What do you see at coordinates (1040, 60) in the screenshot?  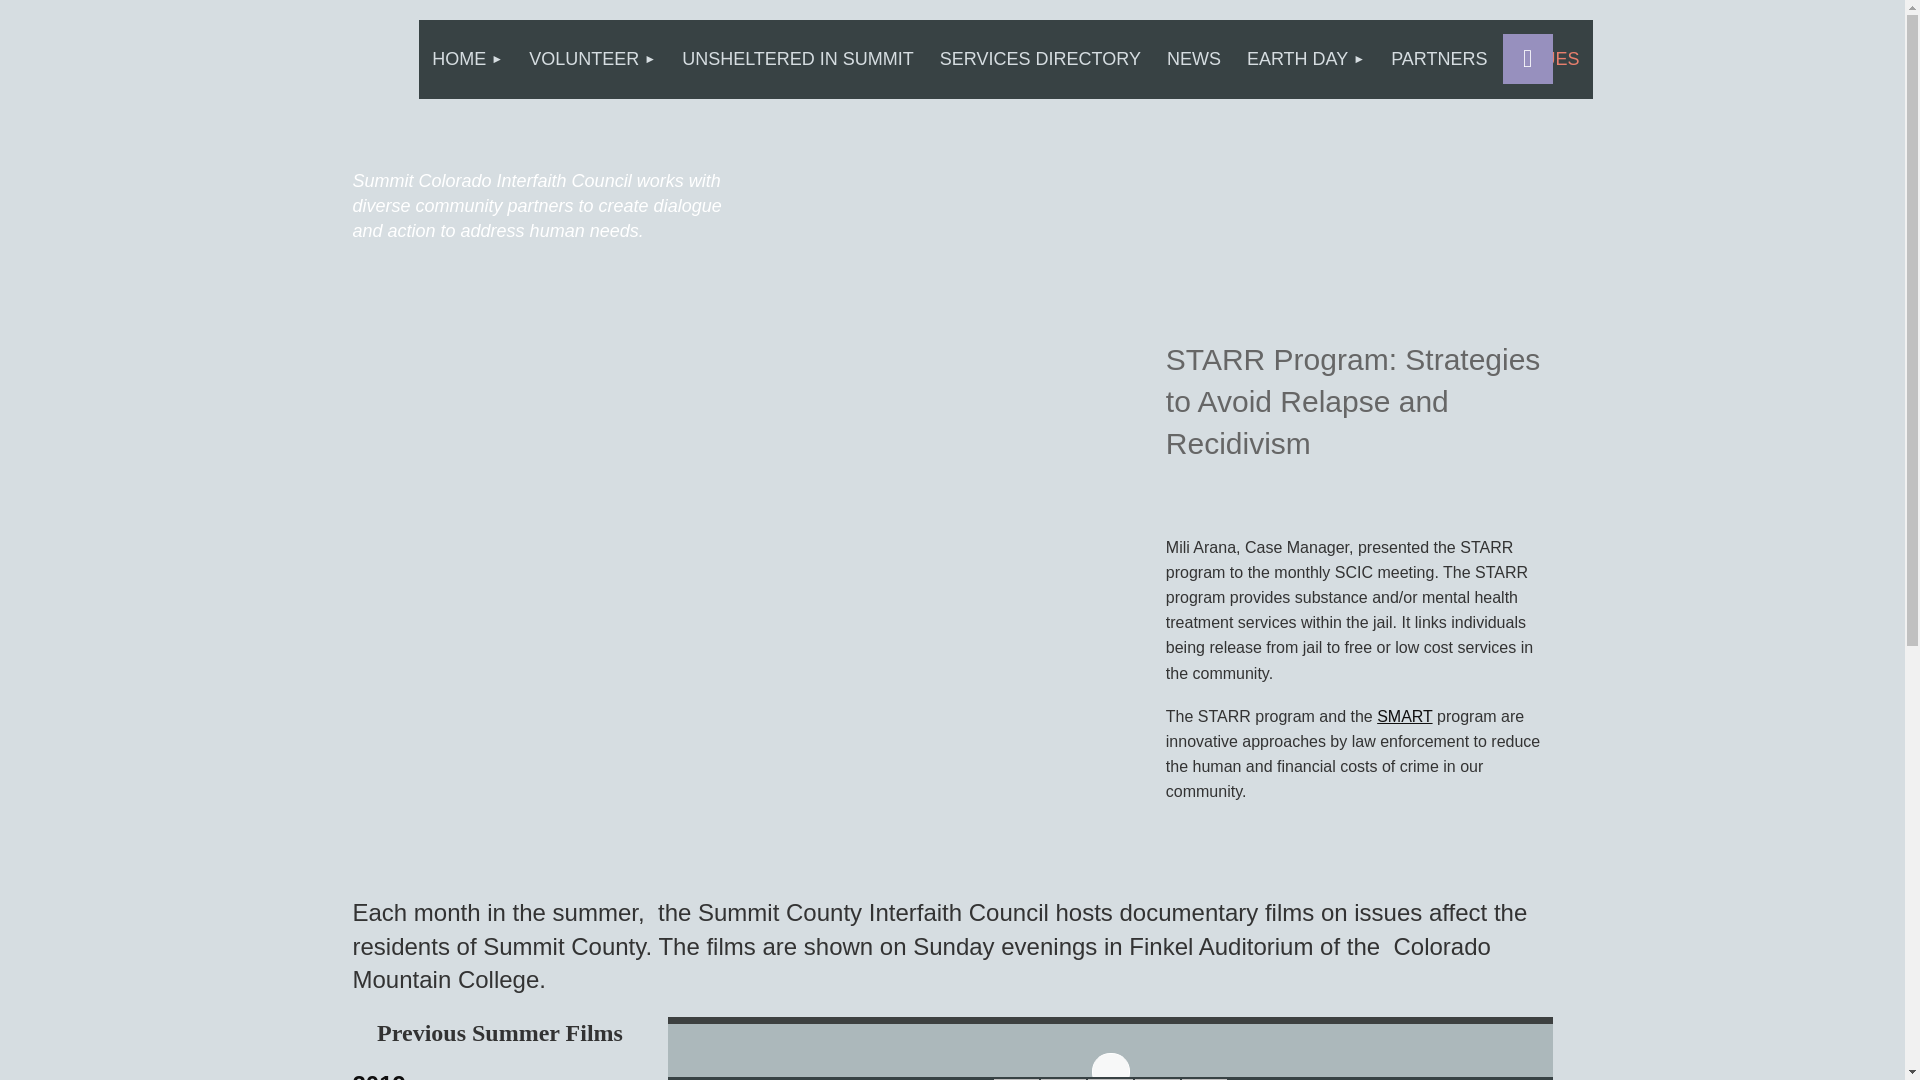 I see `SERVICES DIRECTORY` at bounding box center [1040, 60].